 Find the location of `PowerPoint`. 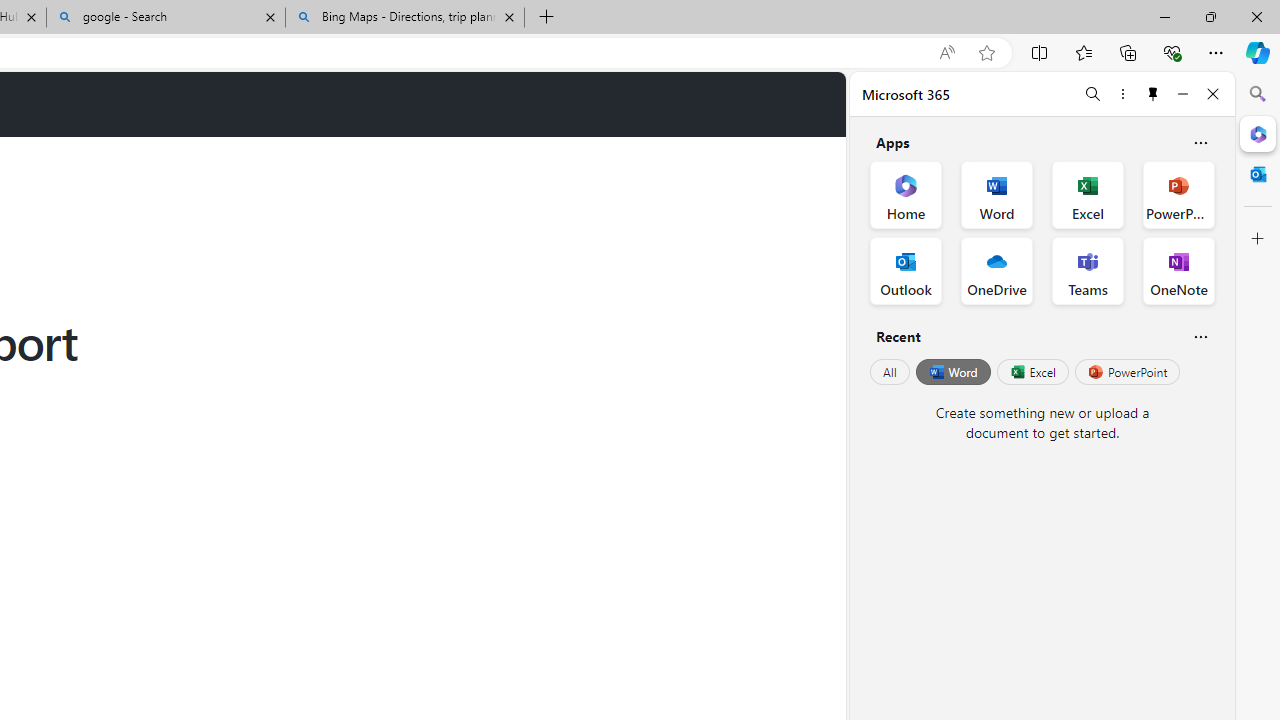

PowerPoint is located at coordinates (1127, 372).